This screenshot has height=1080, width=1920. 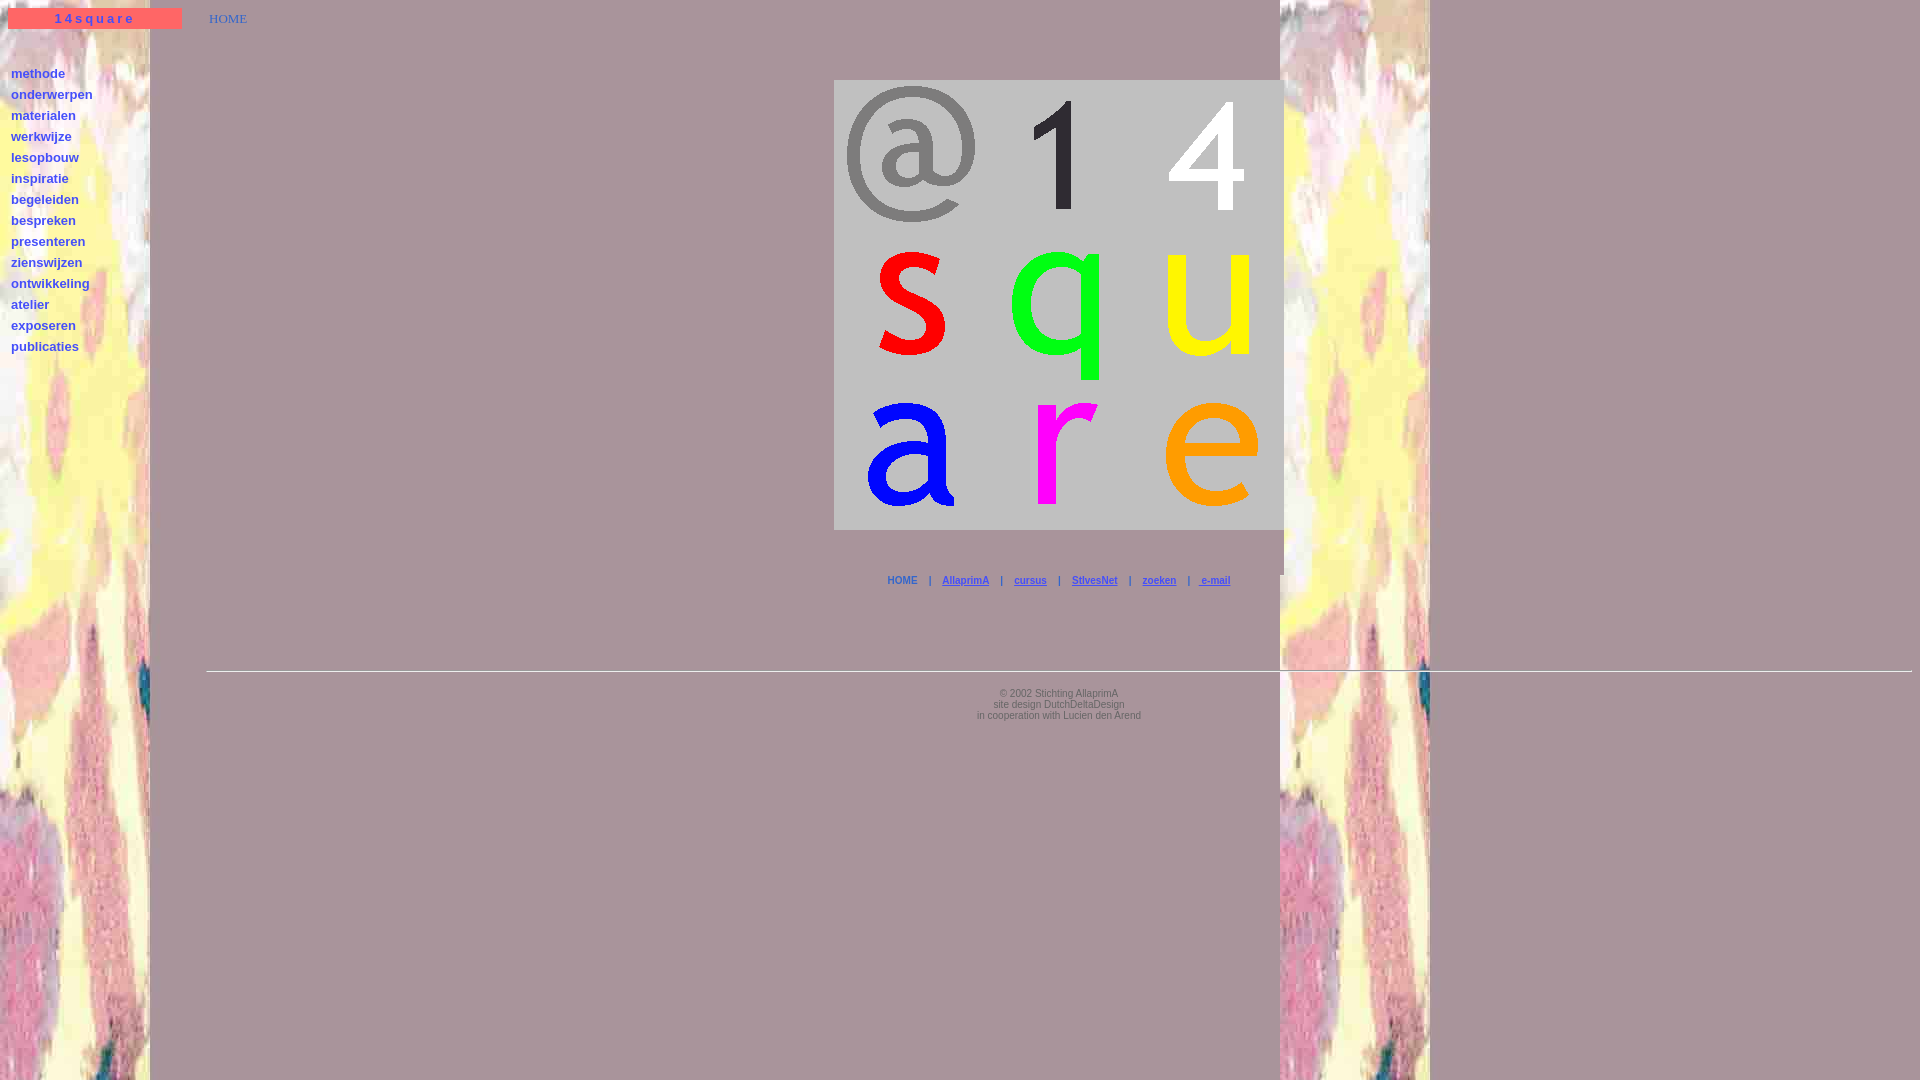 What do you see at coordinates (1076, 694) in the screenshot?
I see `Stichting AllaprimA` at bounding box center [1076, 694].